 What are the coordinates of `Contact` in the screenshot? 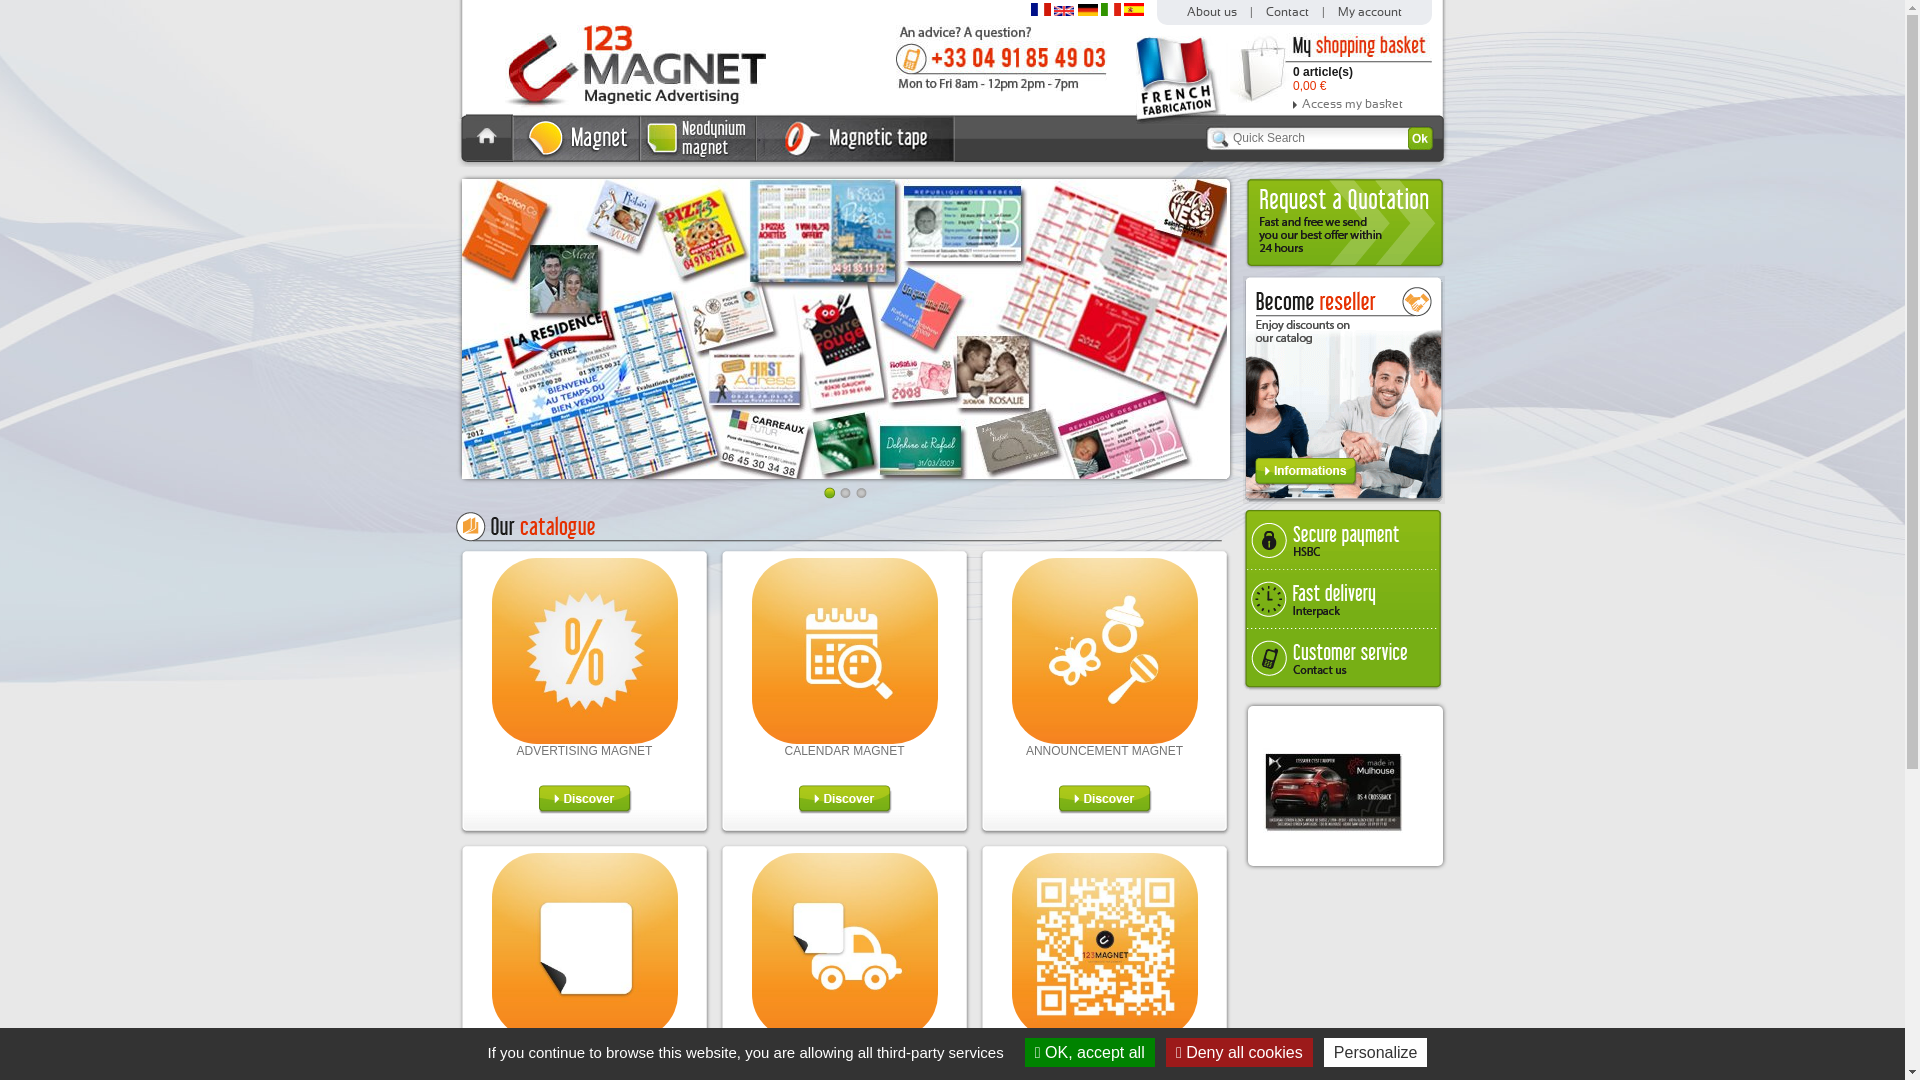 It's located at (1002, 88).